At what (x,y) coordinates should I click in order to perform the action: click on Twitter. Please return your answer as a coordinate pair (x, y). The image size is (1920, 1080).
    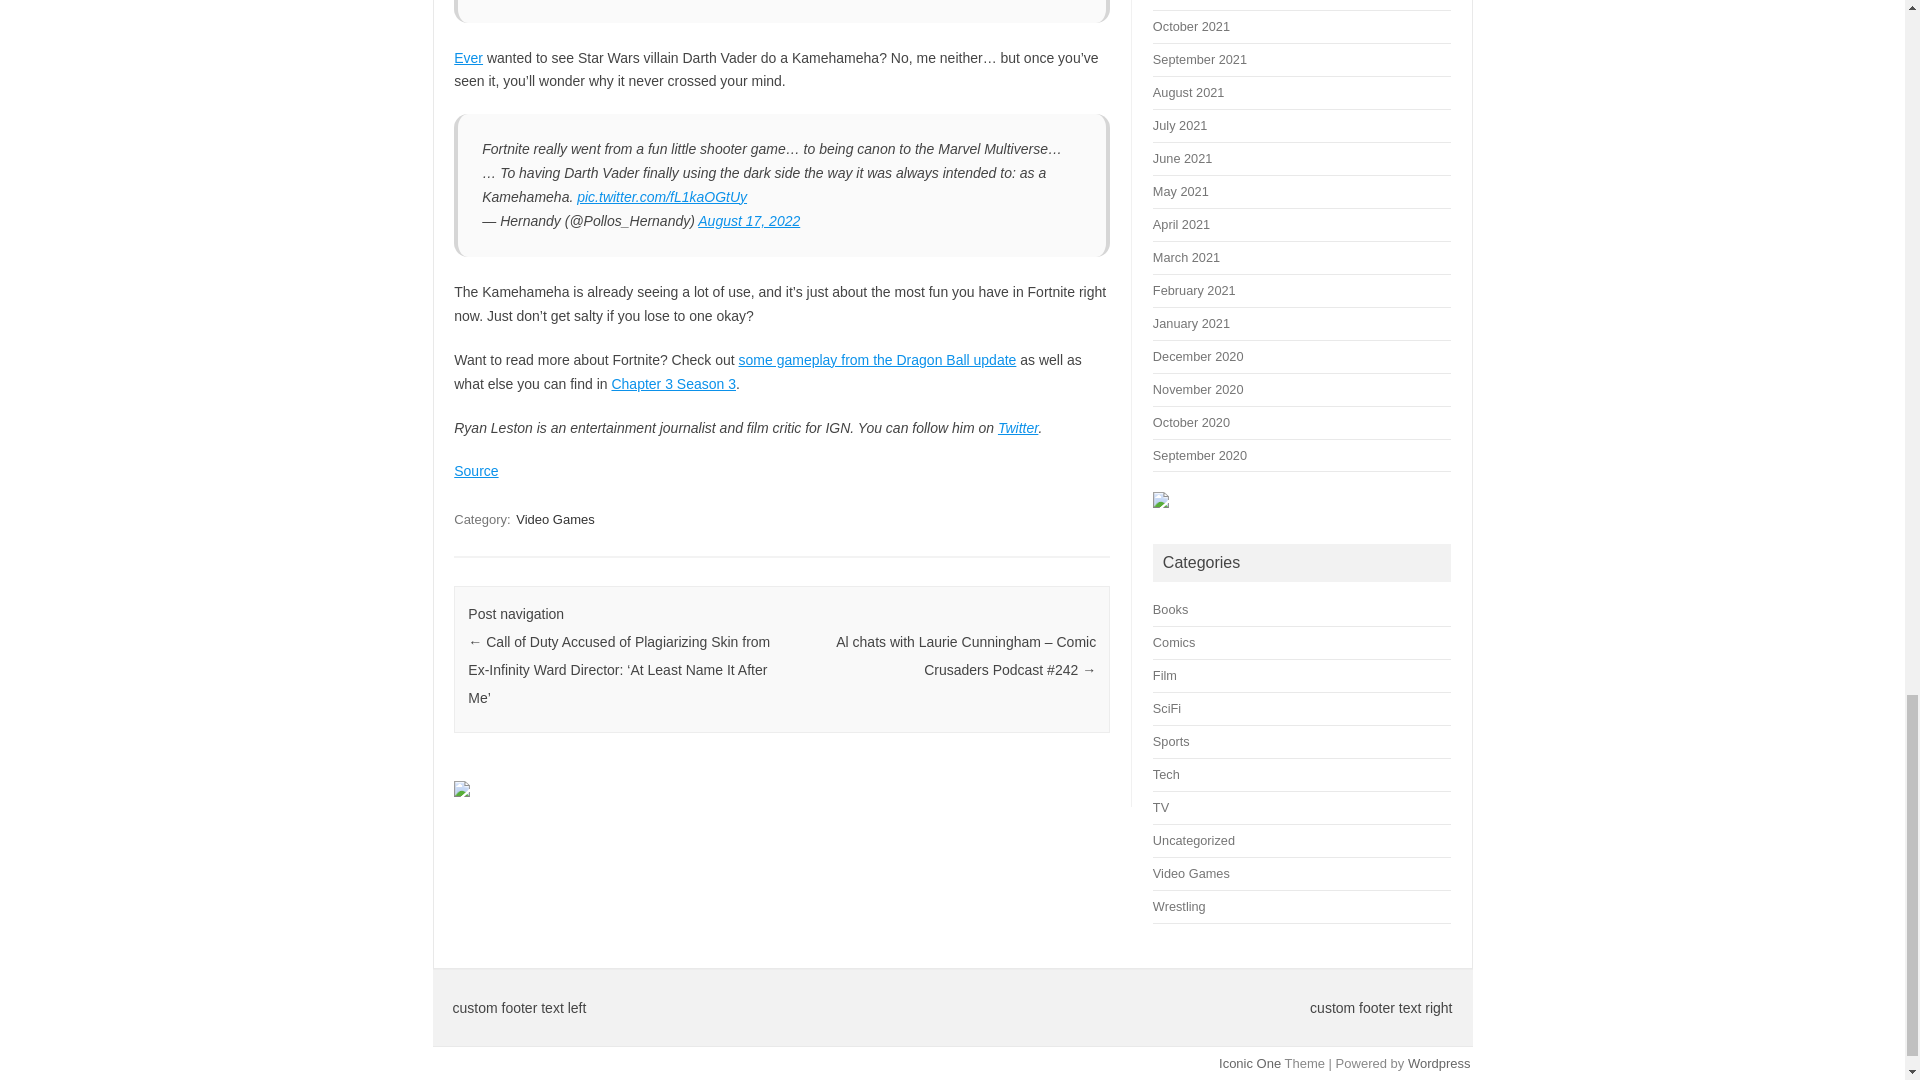
    Looking at the image, I should click on (1018, 428).